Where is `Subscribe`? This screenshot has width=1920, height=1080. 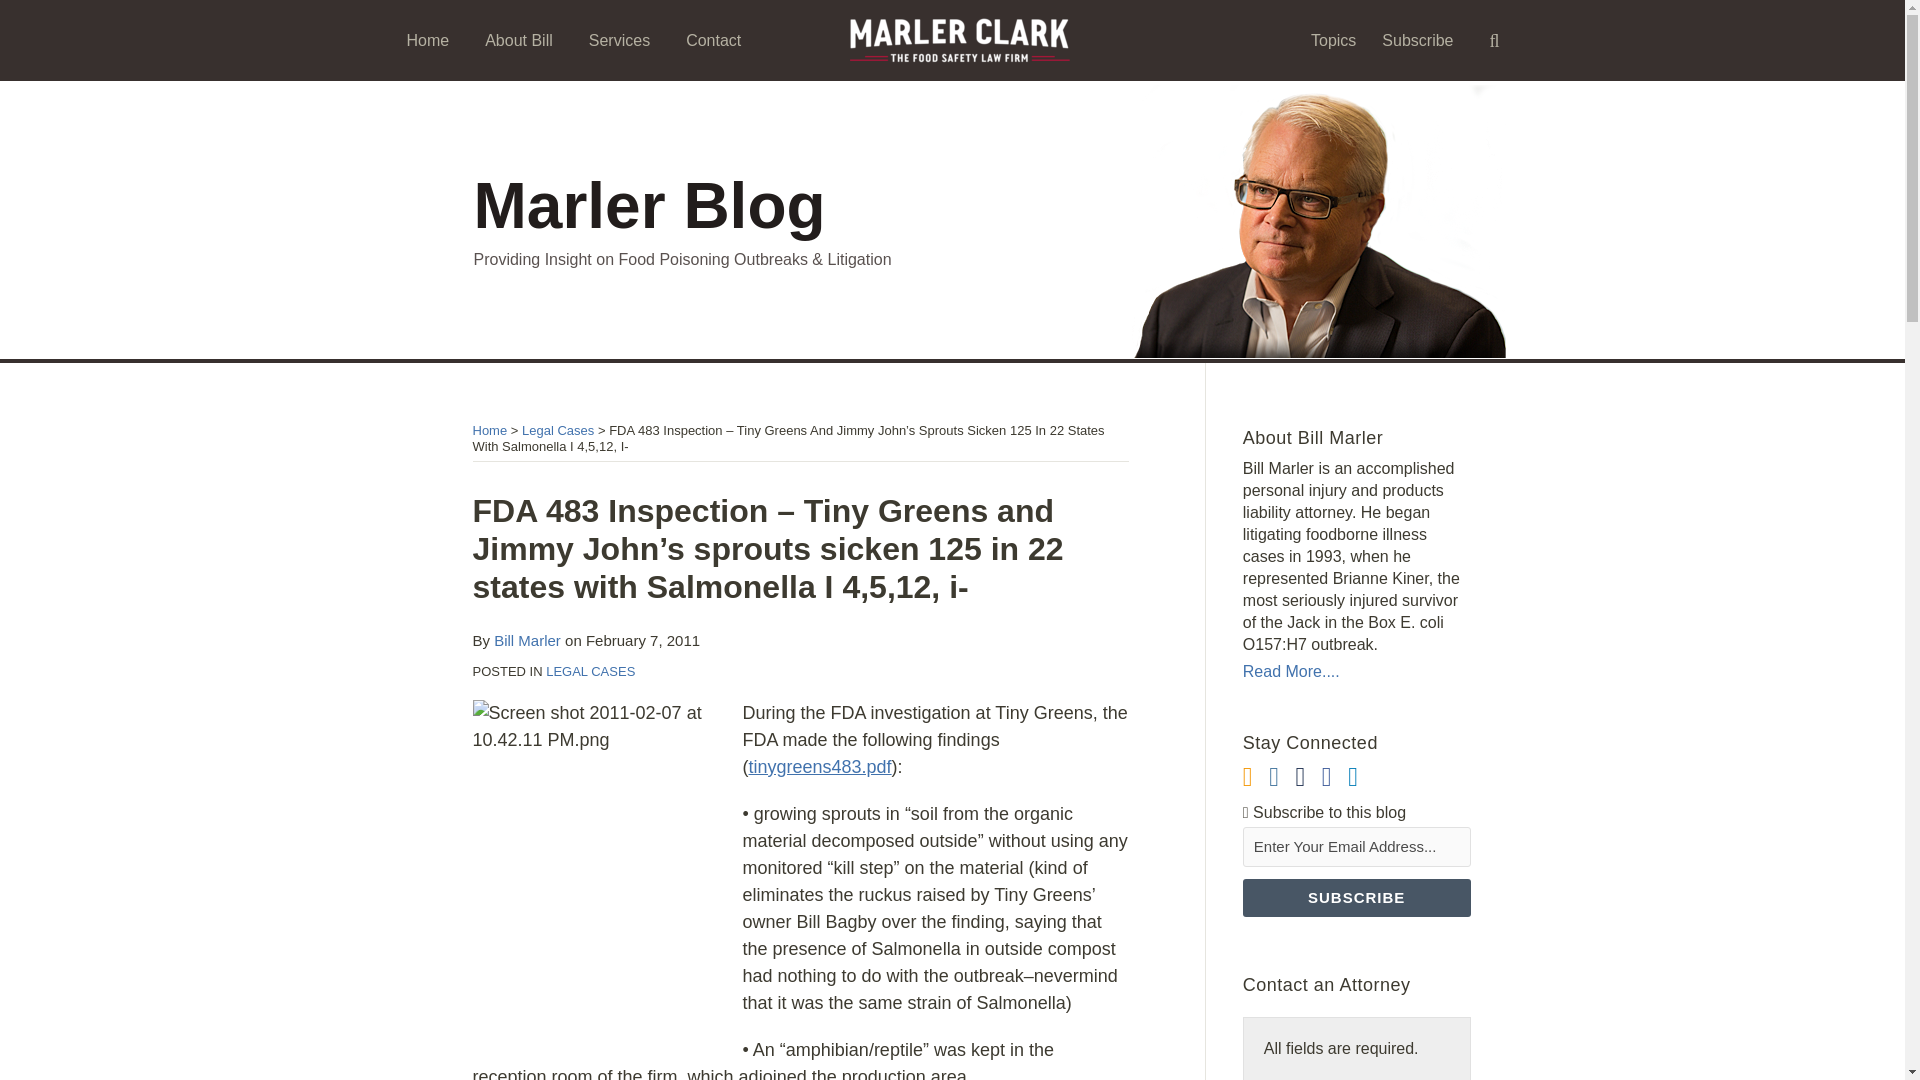 Subscribe is located at coordinates (1418, 40).